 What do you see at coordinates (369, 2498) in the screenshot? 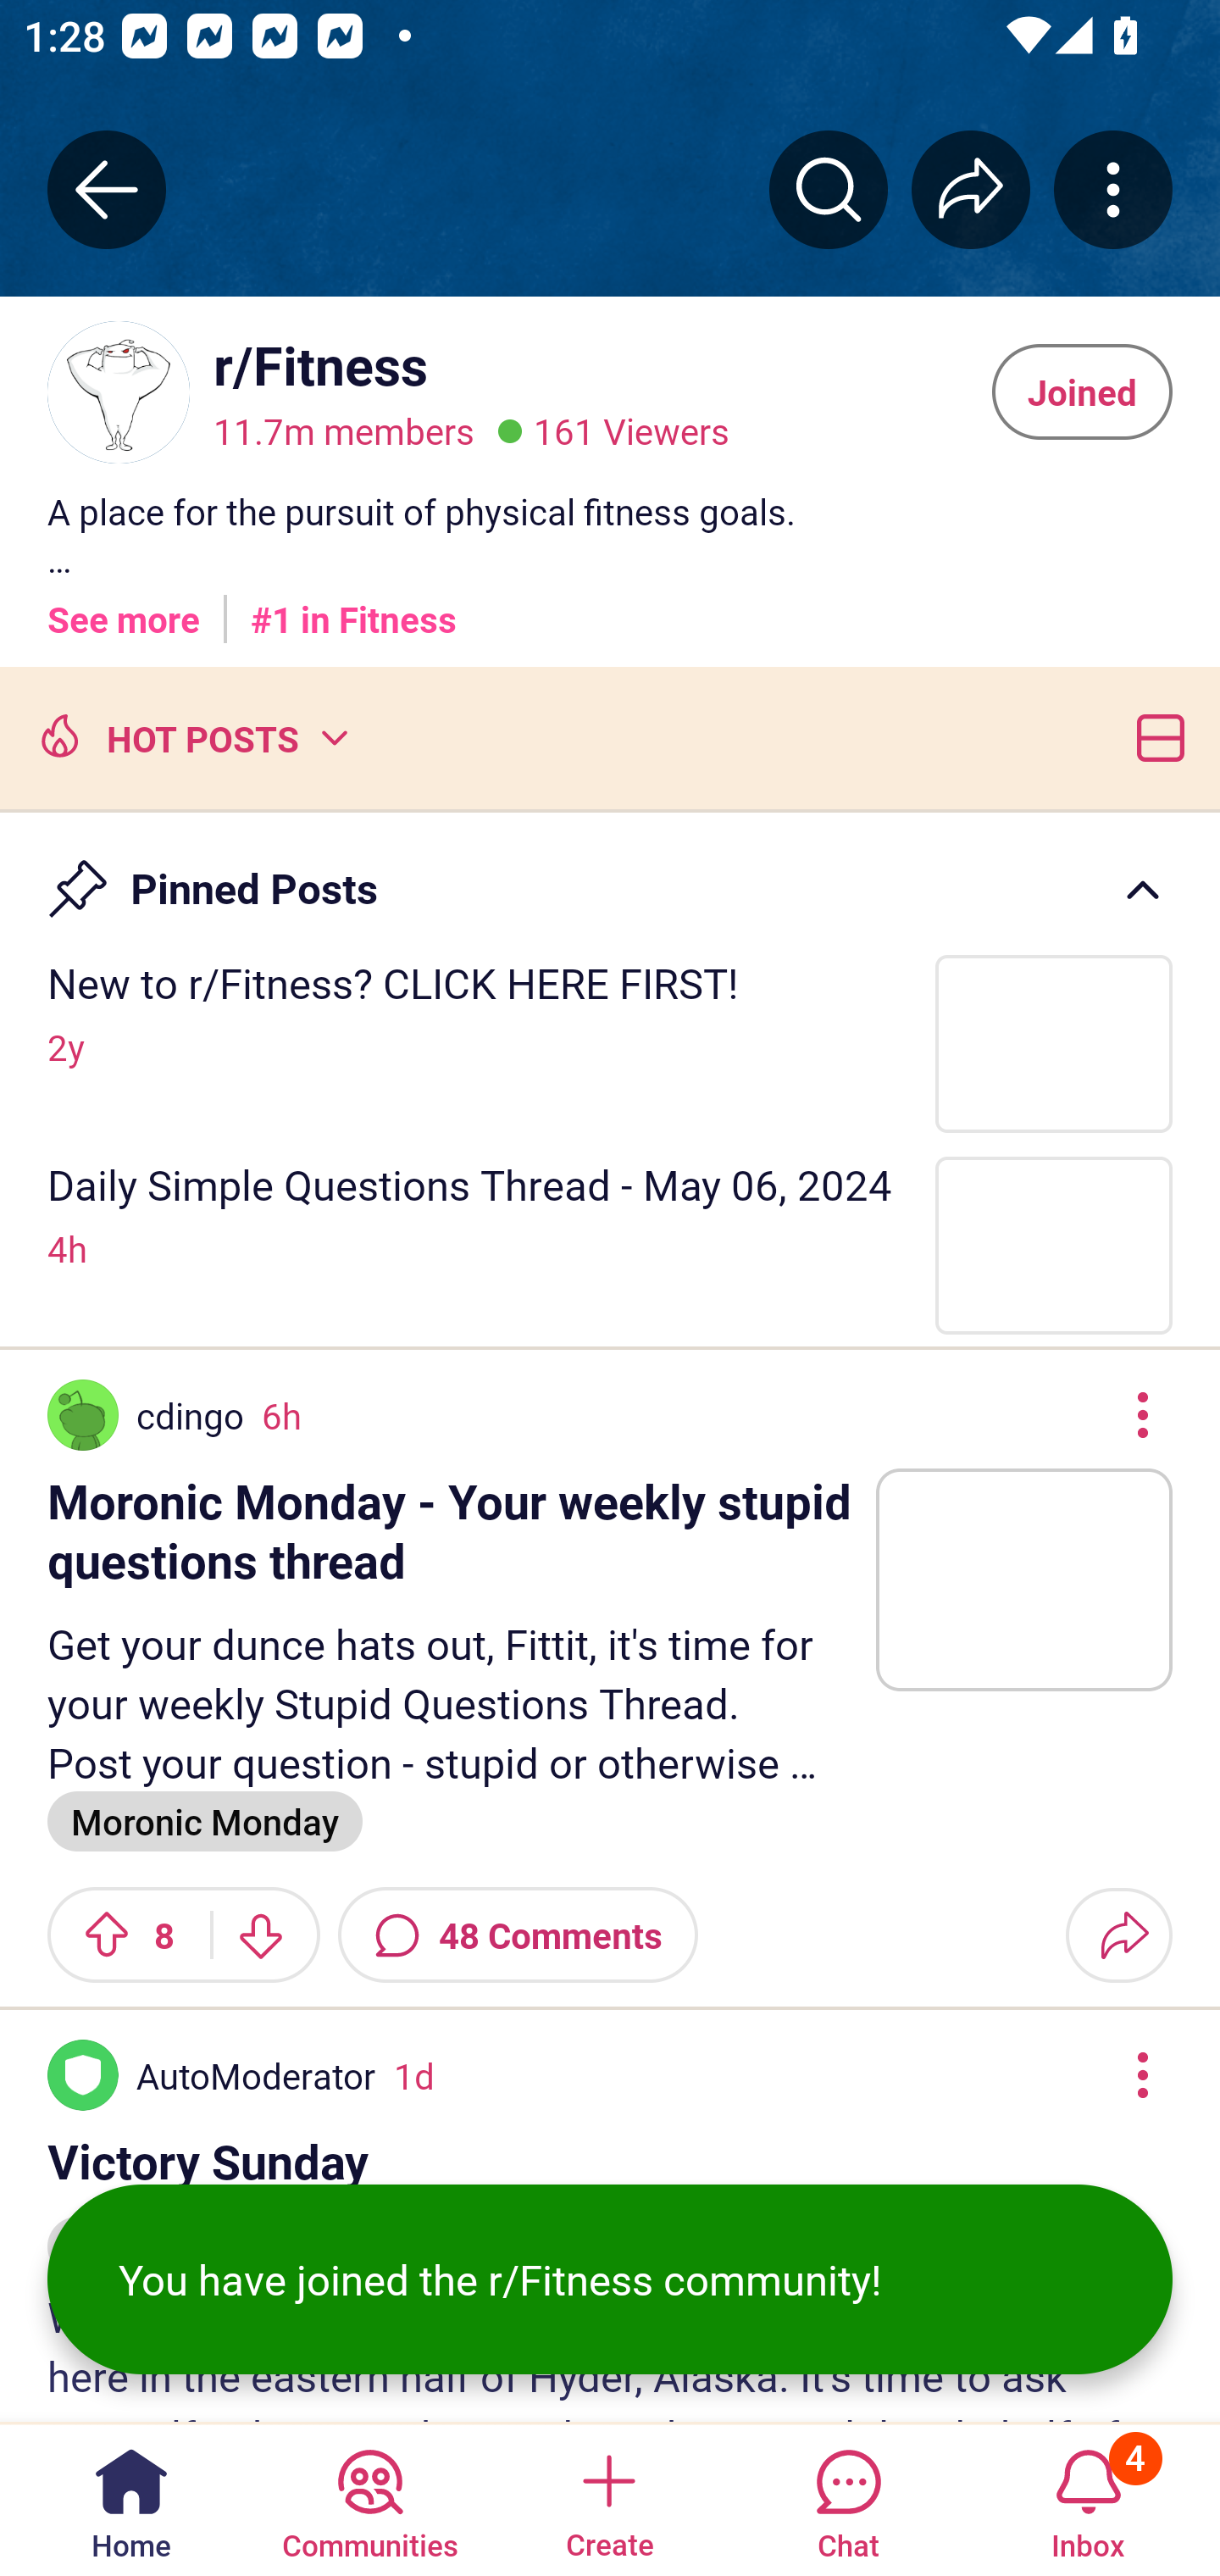
I see `Communities` at bounding box center [369, 2498].